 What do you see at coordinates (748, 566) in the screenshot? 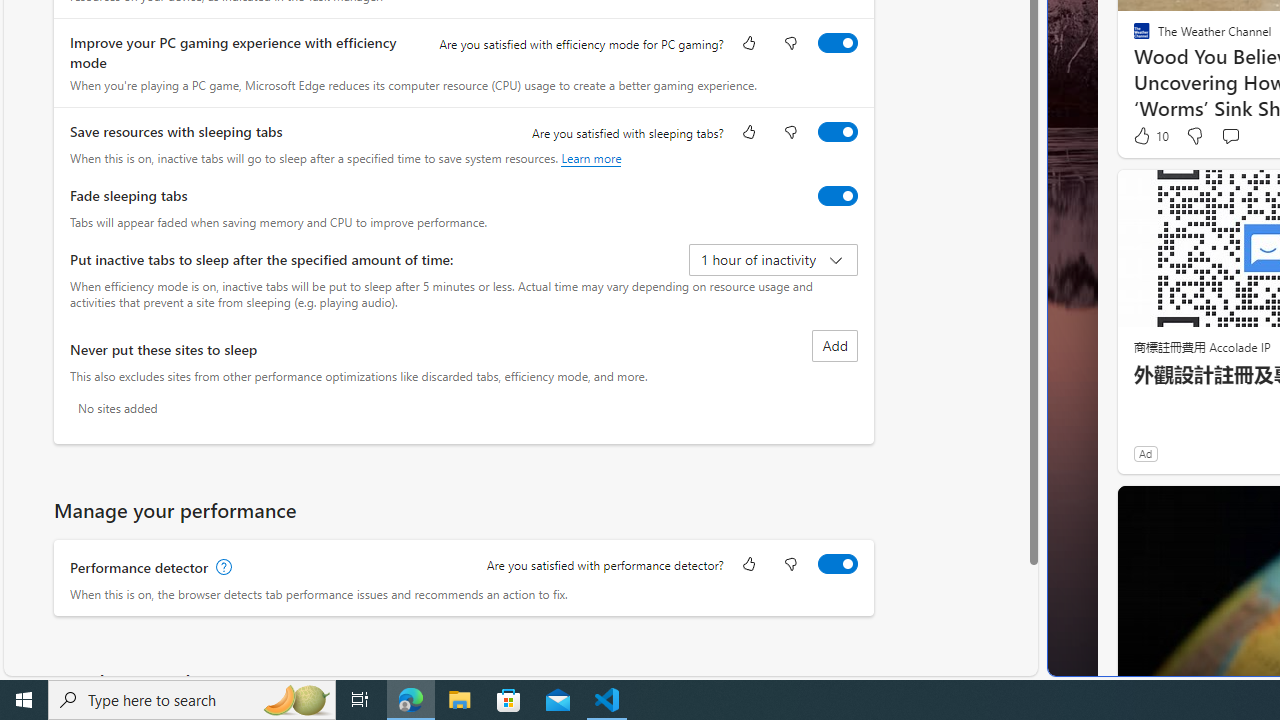
I see `Like` at bounding box center [748, 566].